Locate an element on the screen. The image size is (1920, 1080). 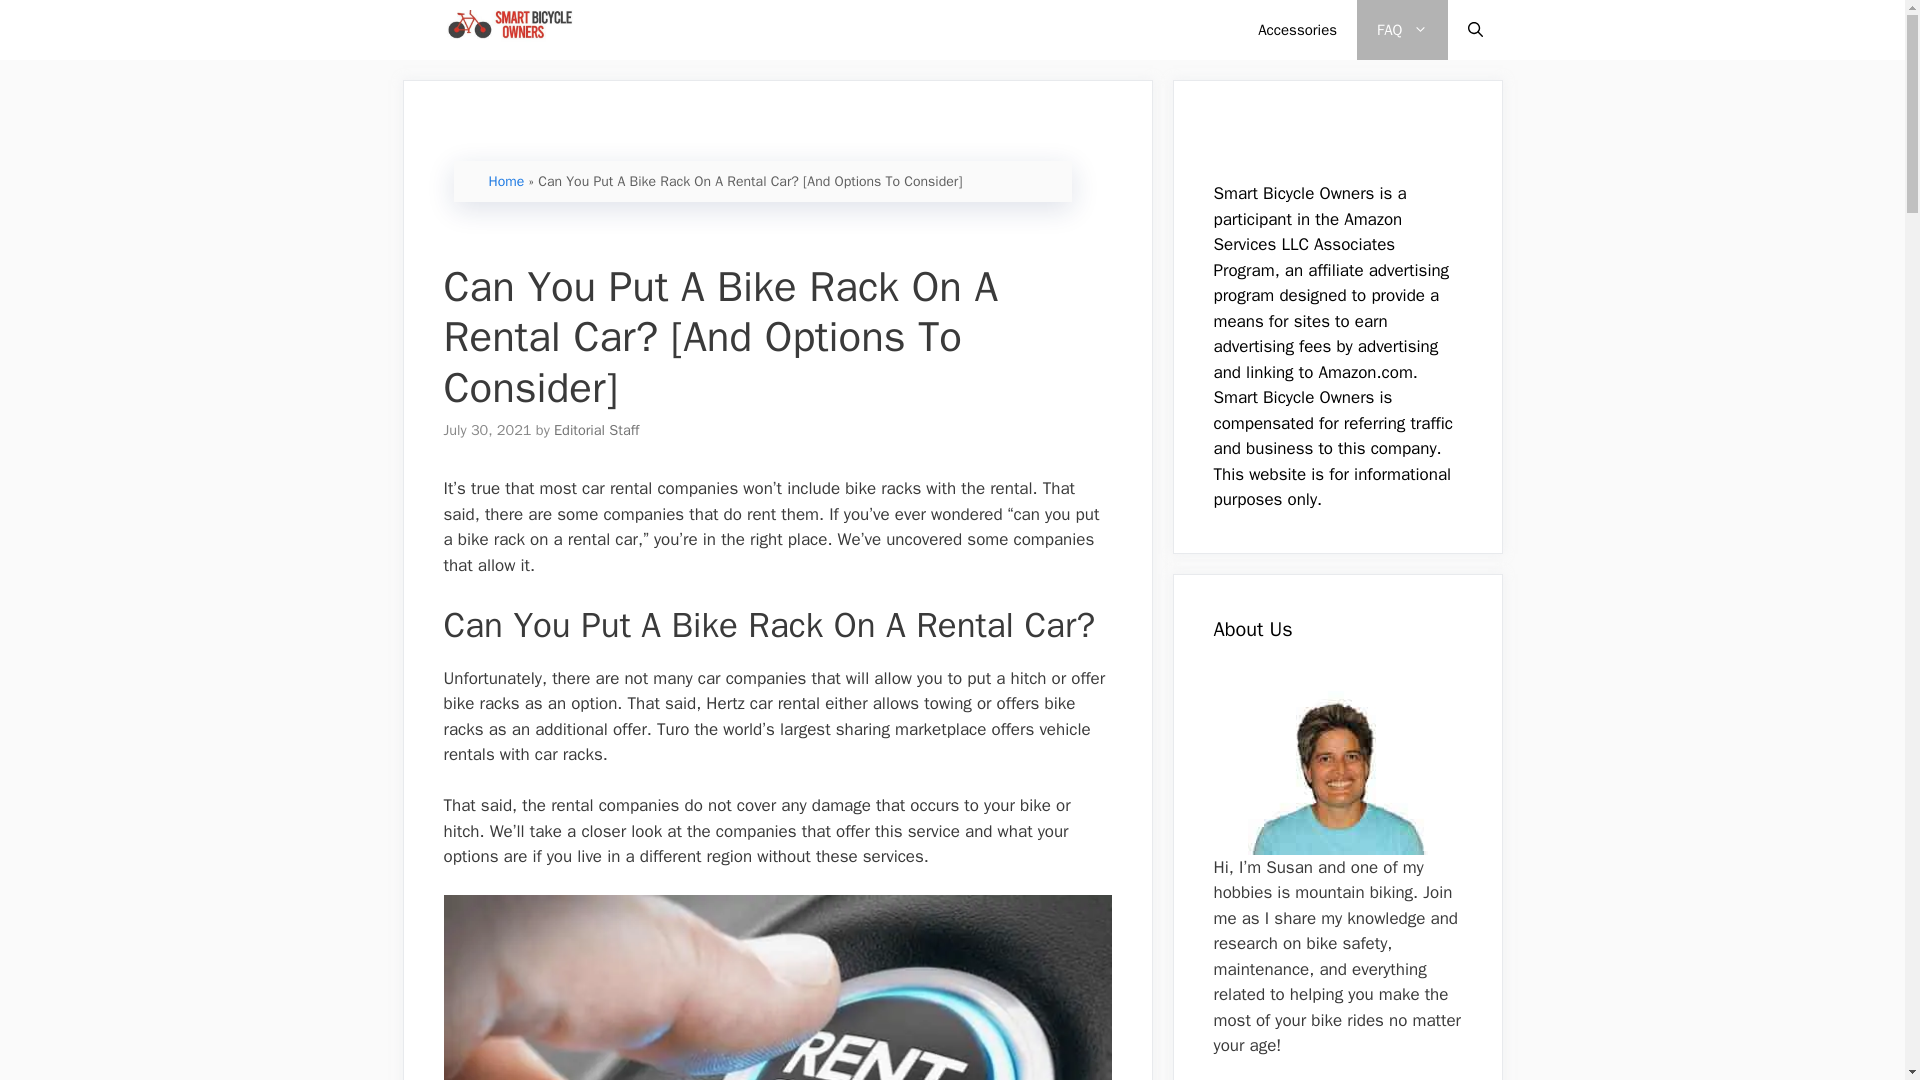
View all posts by Editorial Staff is located at coordinates (596, 430).